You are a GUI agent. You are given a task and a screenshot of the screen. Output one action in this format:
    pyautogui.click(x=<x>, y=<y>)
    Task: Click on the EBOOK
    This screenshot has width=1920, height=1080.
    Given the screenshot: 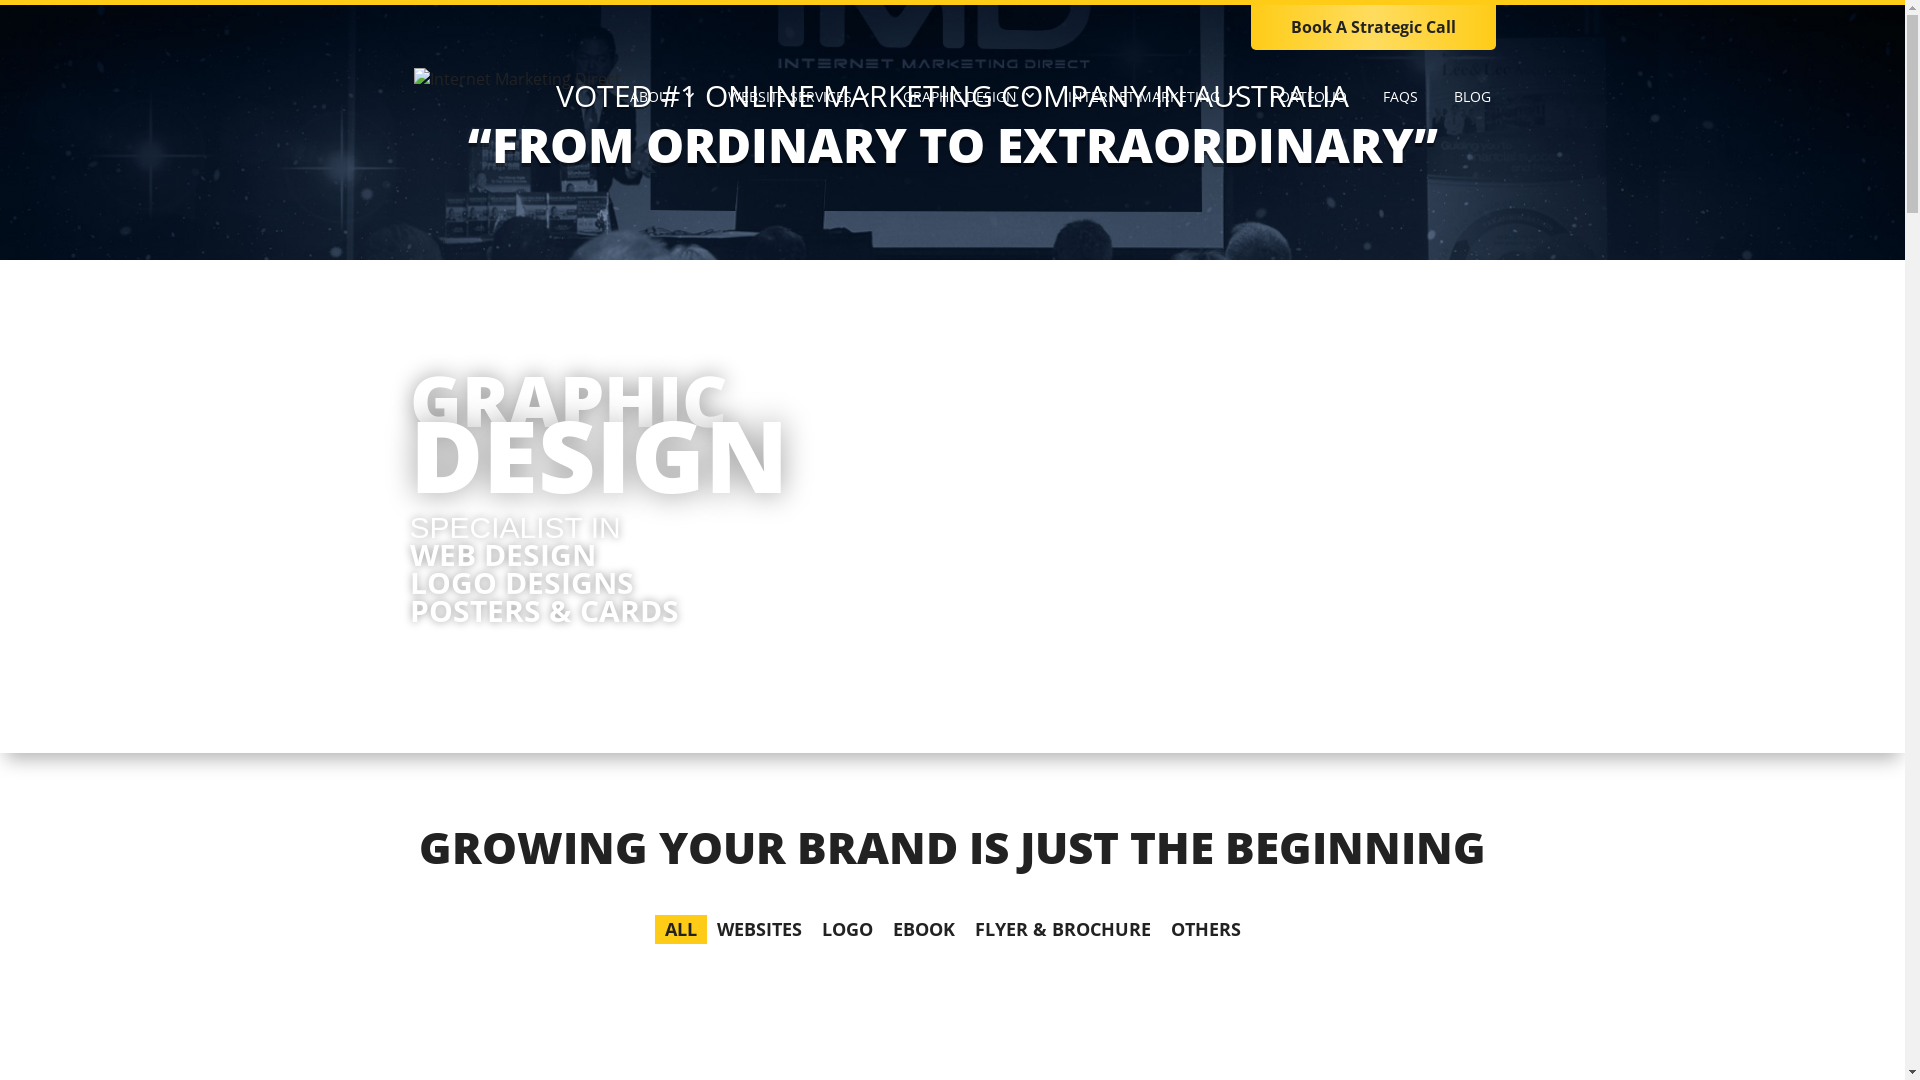 What is the action you would take?
    pyautogui.click(x=923, y=930)
    